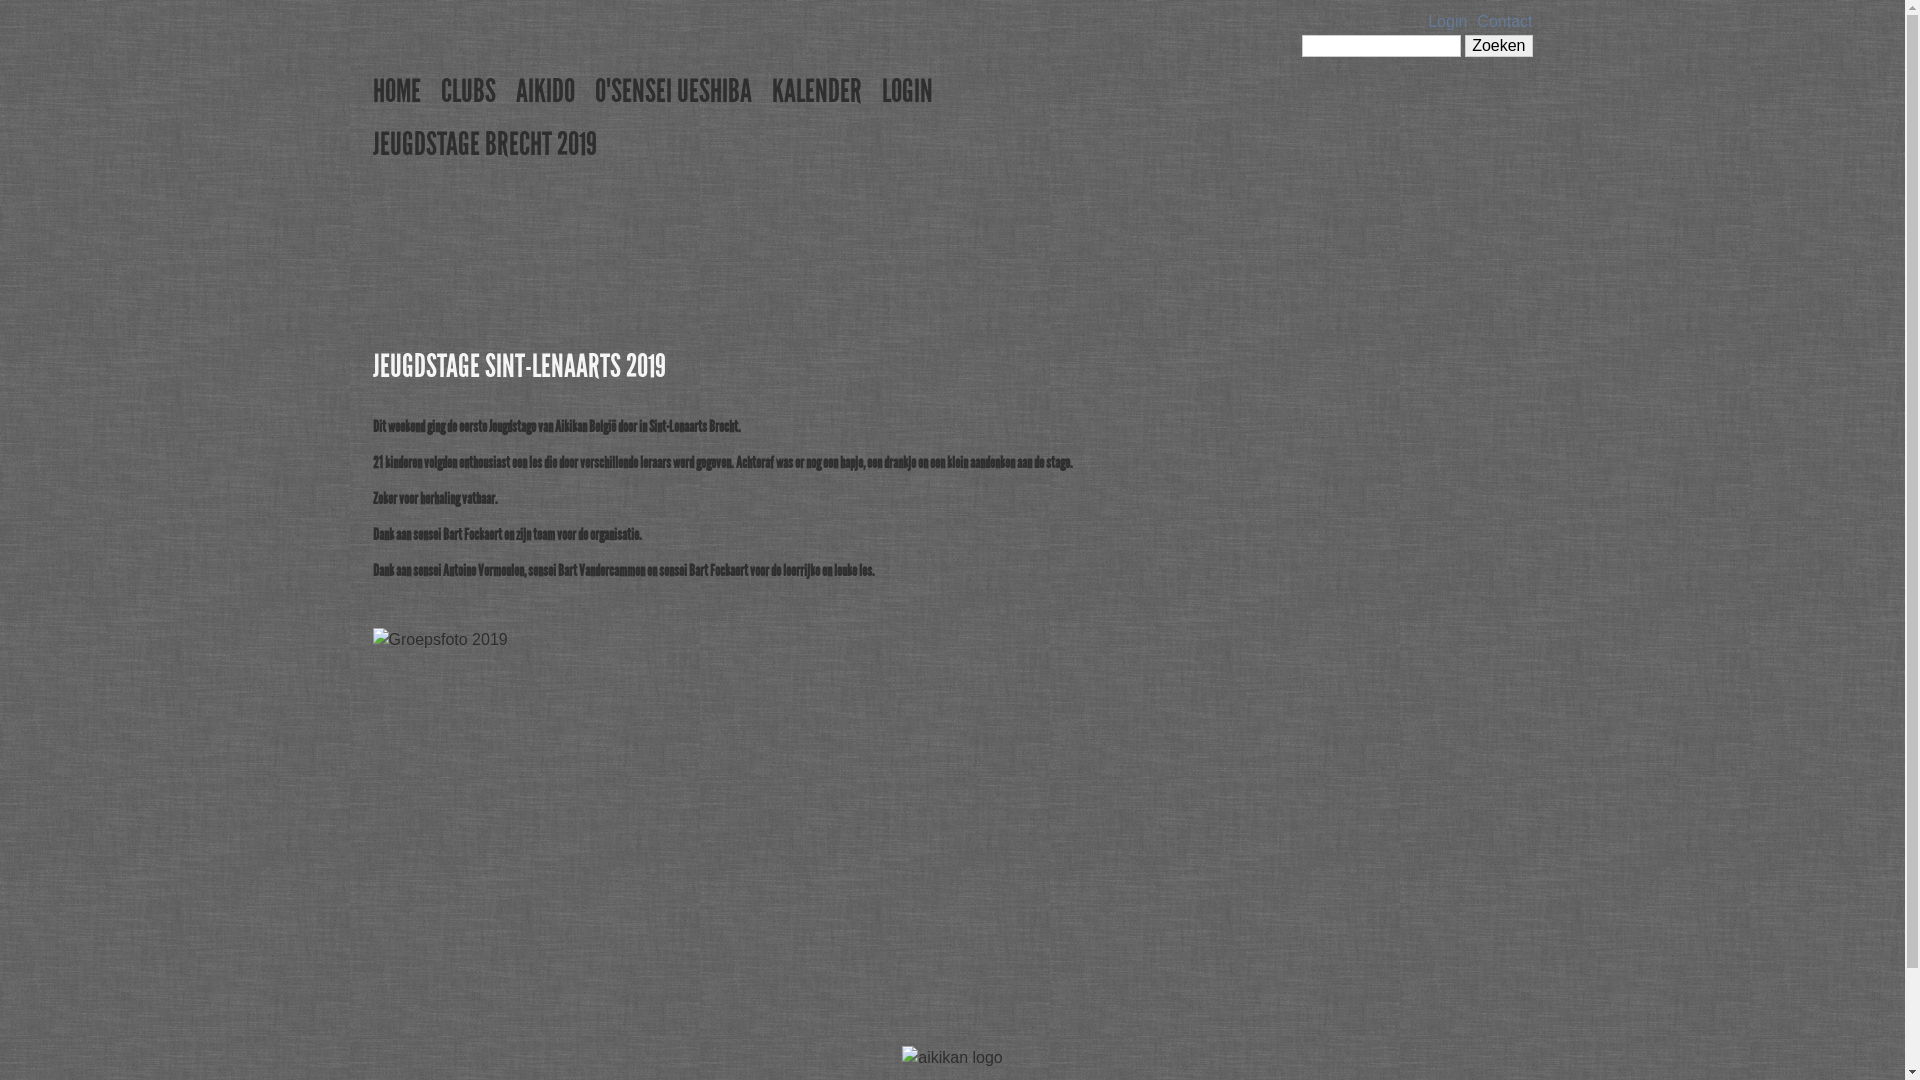 The width and height of the screenshot is (1920, 1080). Describe the element at coordinates (672, 92) in the screenshot. I see `O'SENSEI UESHIBA` at that location.